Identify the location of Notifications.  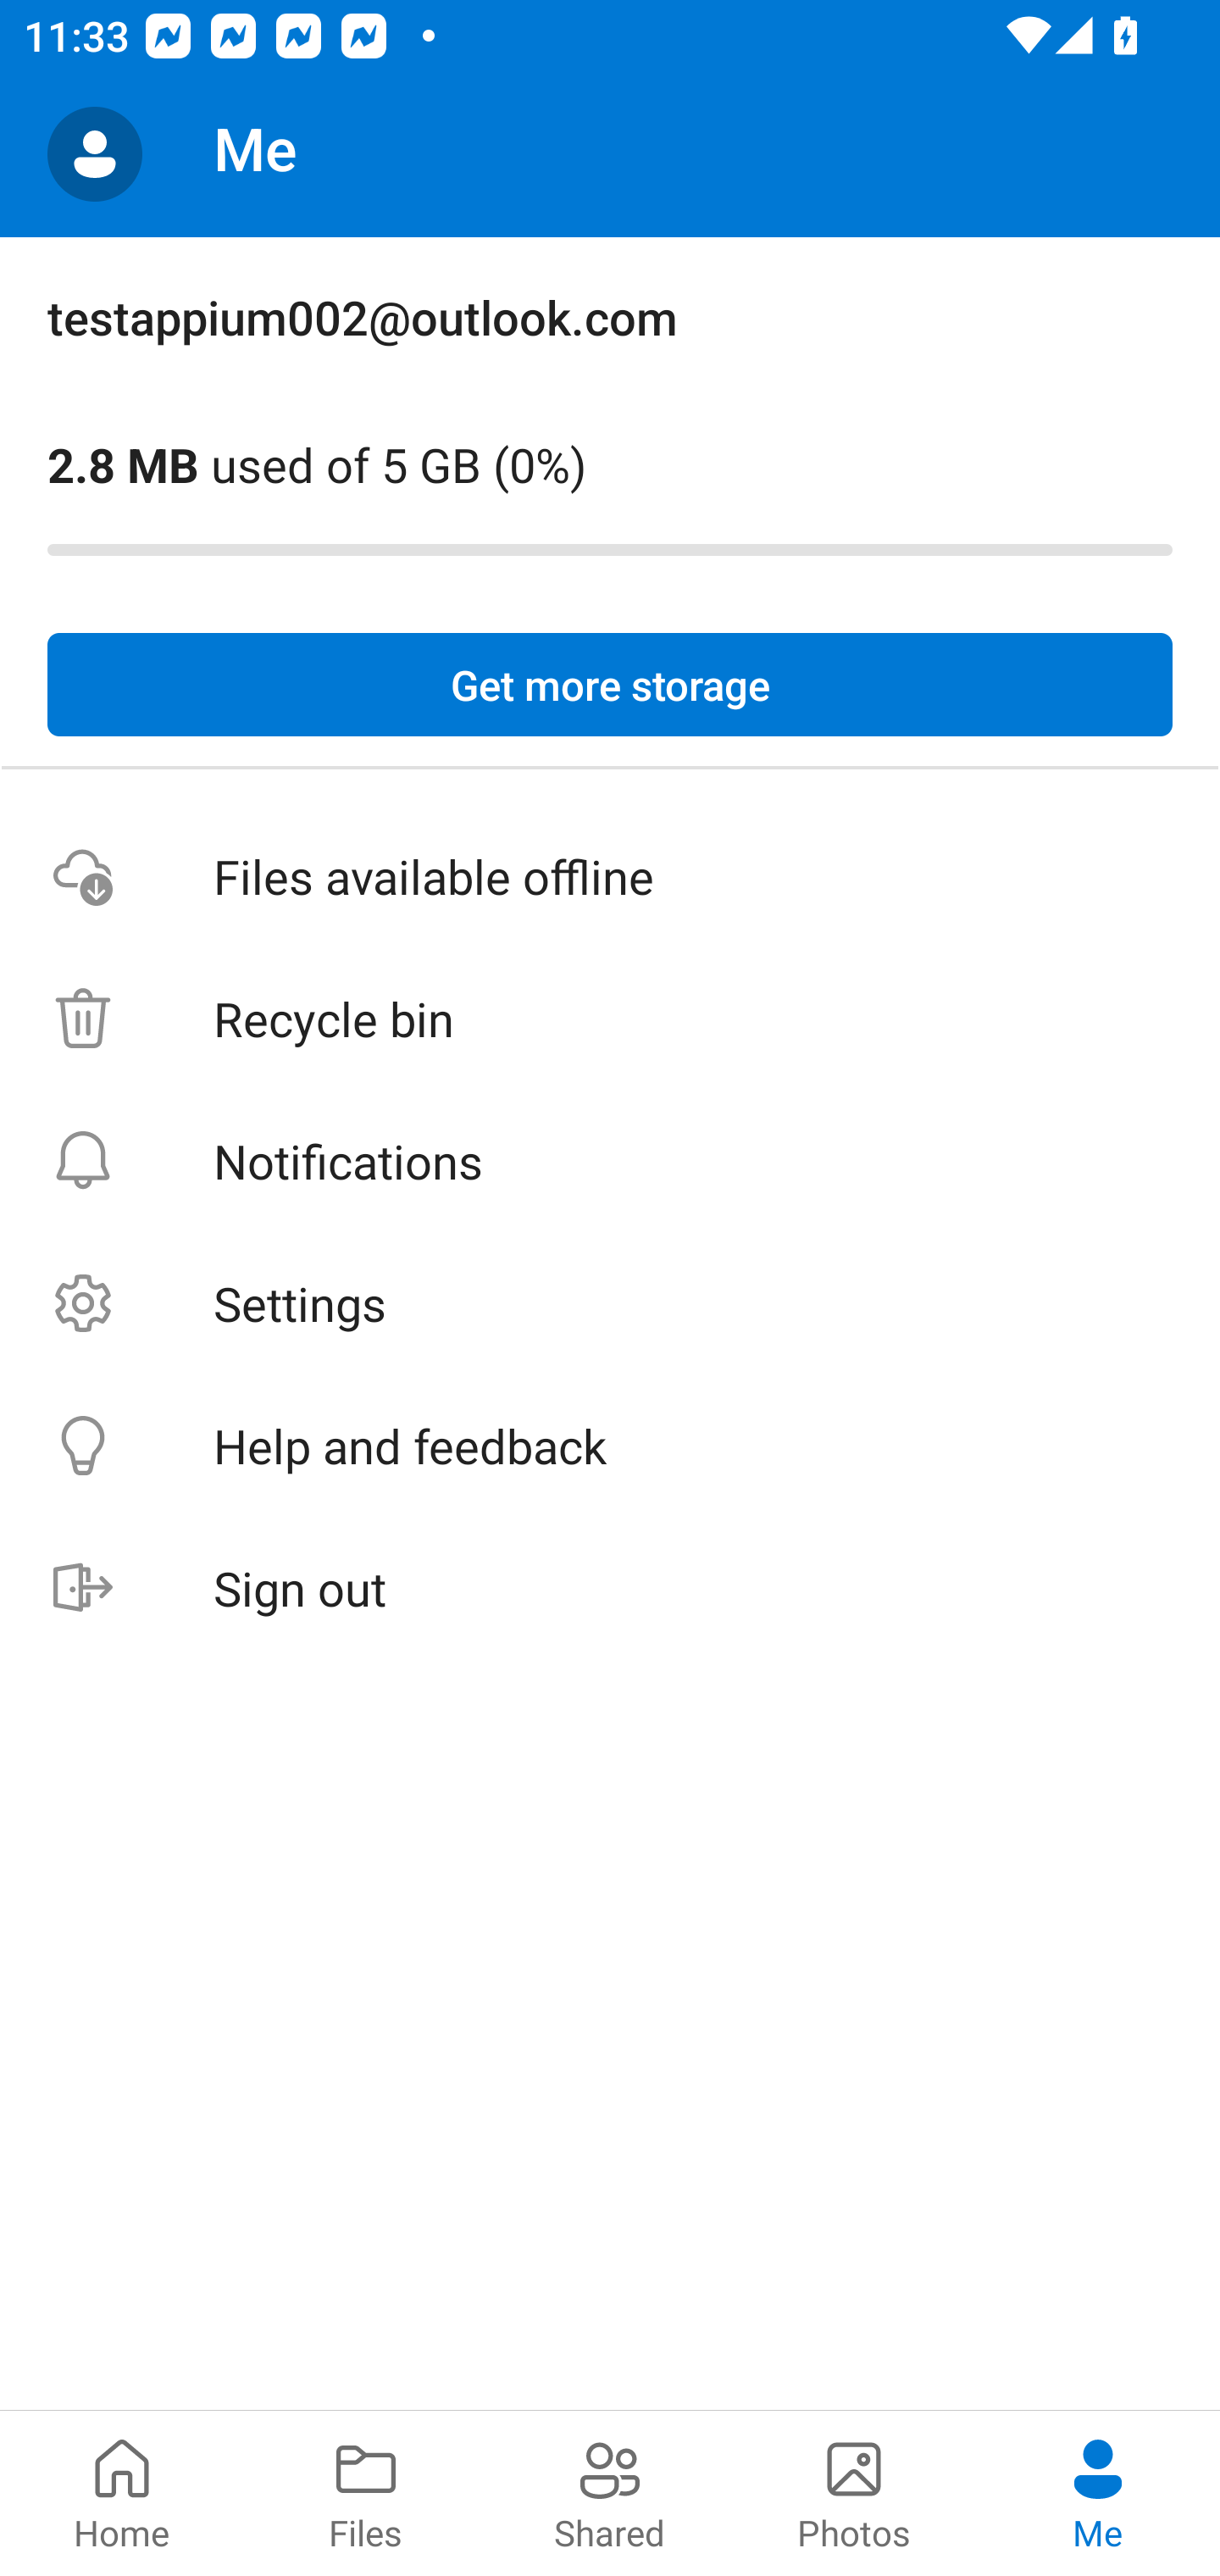
(610, 1160).